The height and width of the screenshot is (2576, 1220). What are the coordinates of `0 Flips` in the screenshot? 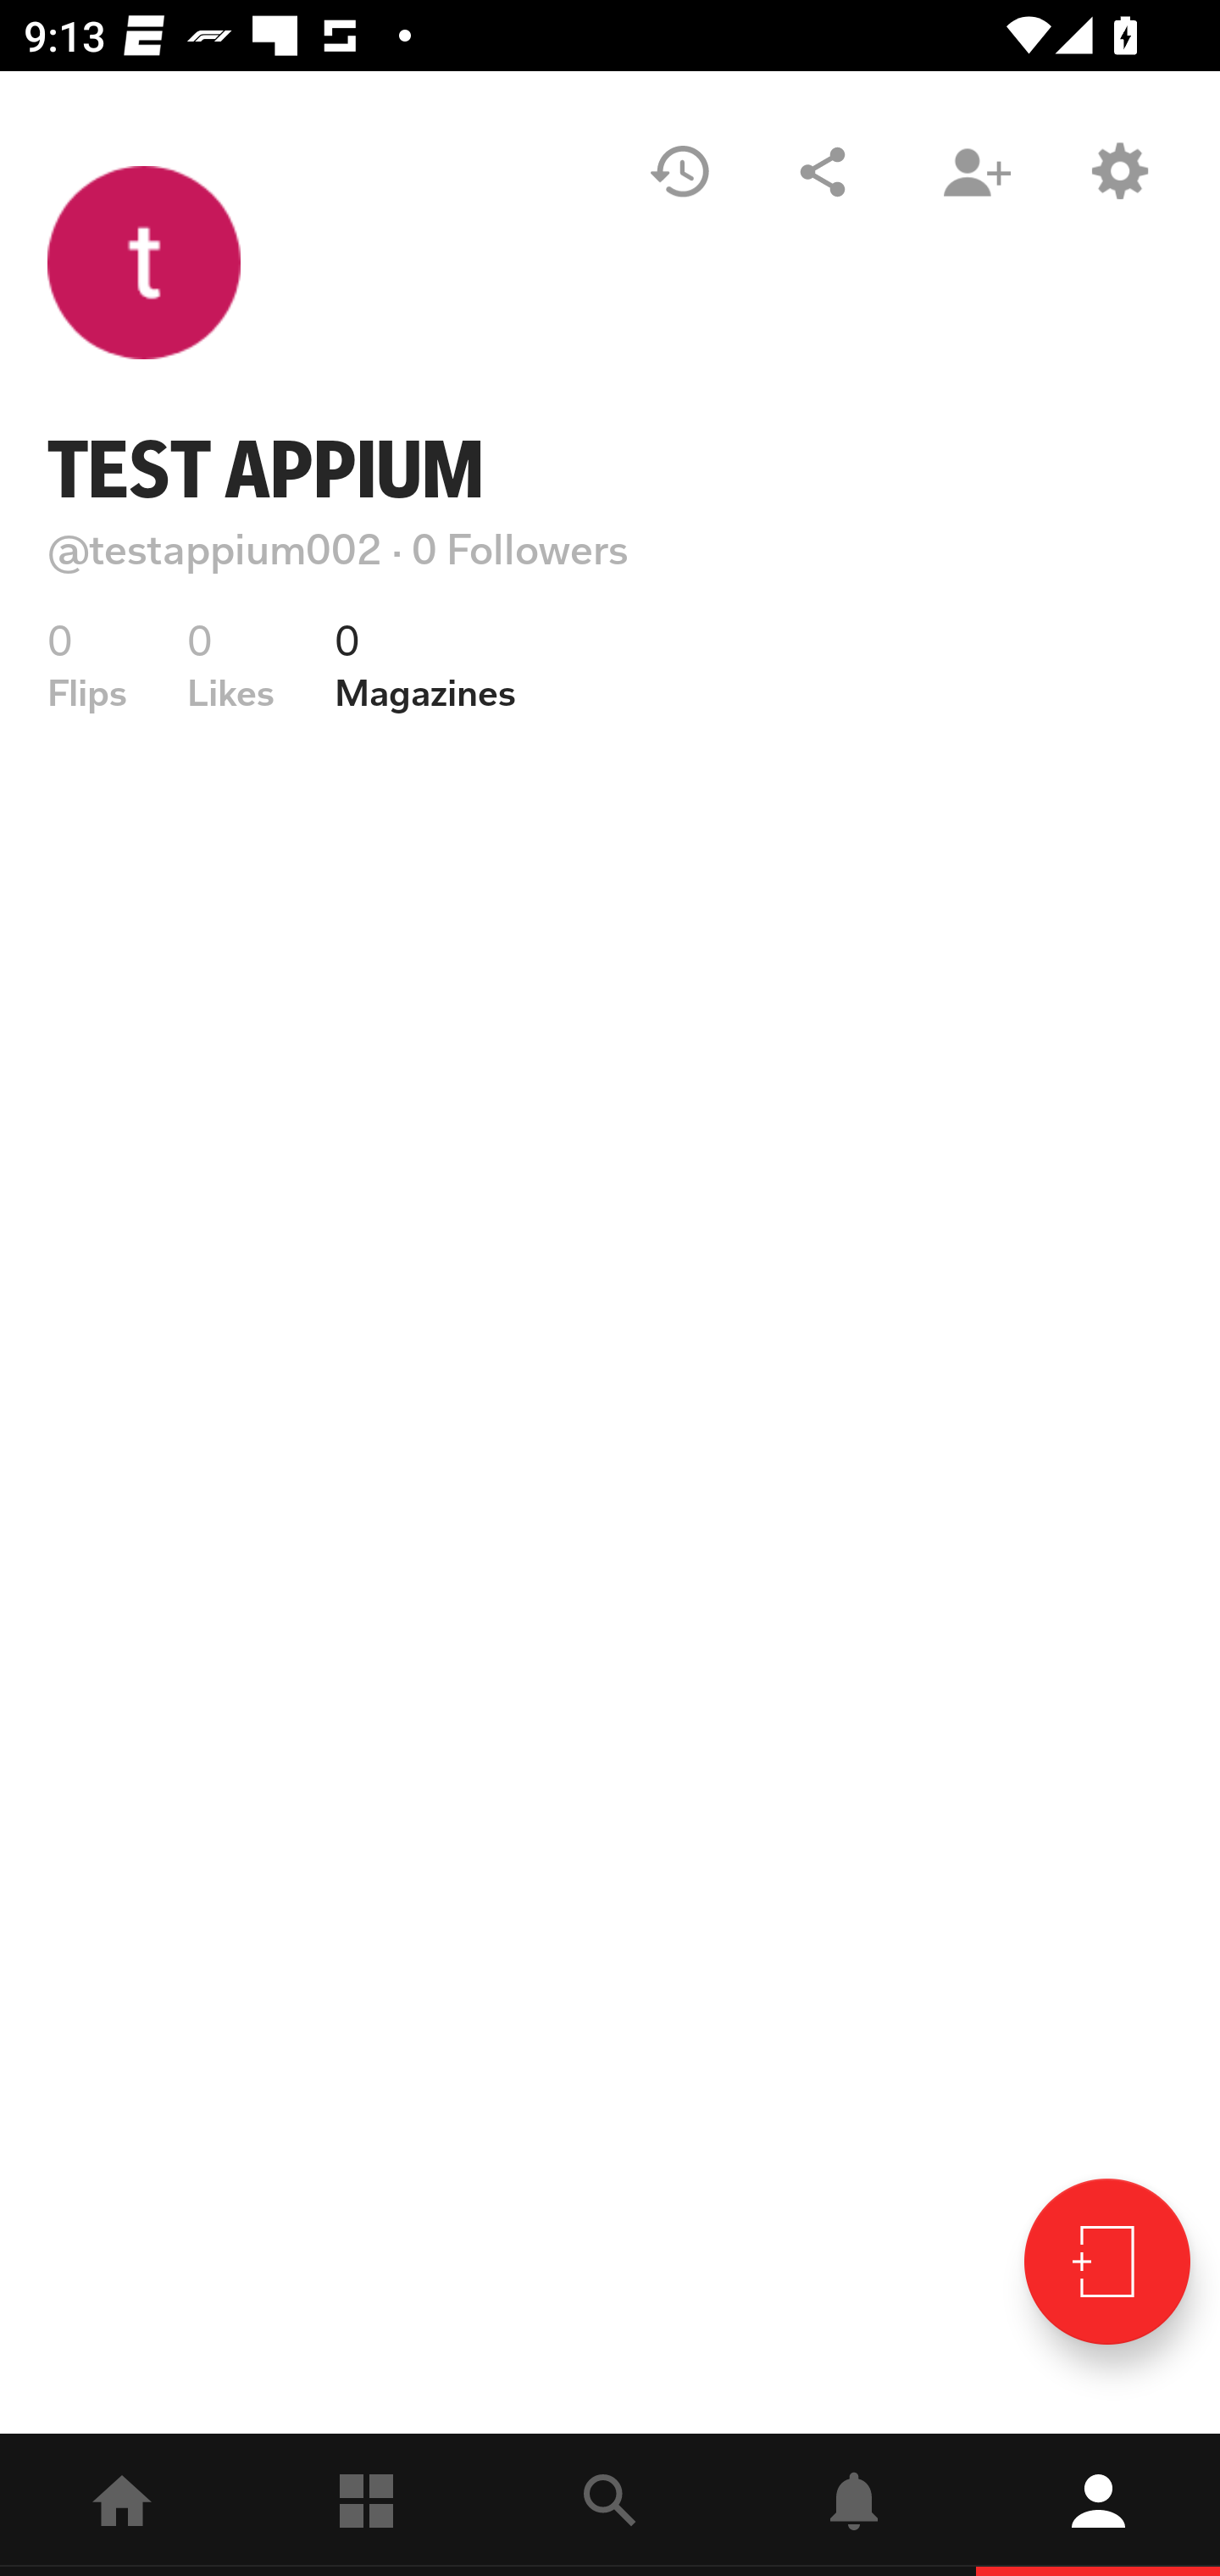 It's located at (87, 666).